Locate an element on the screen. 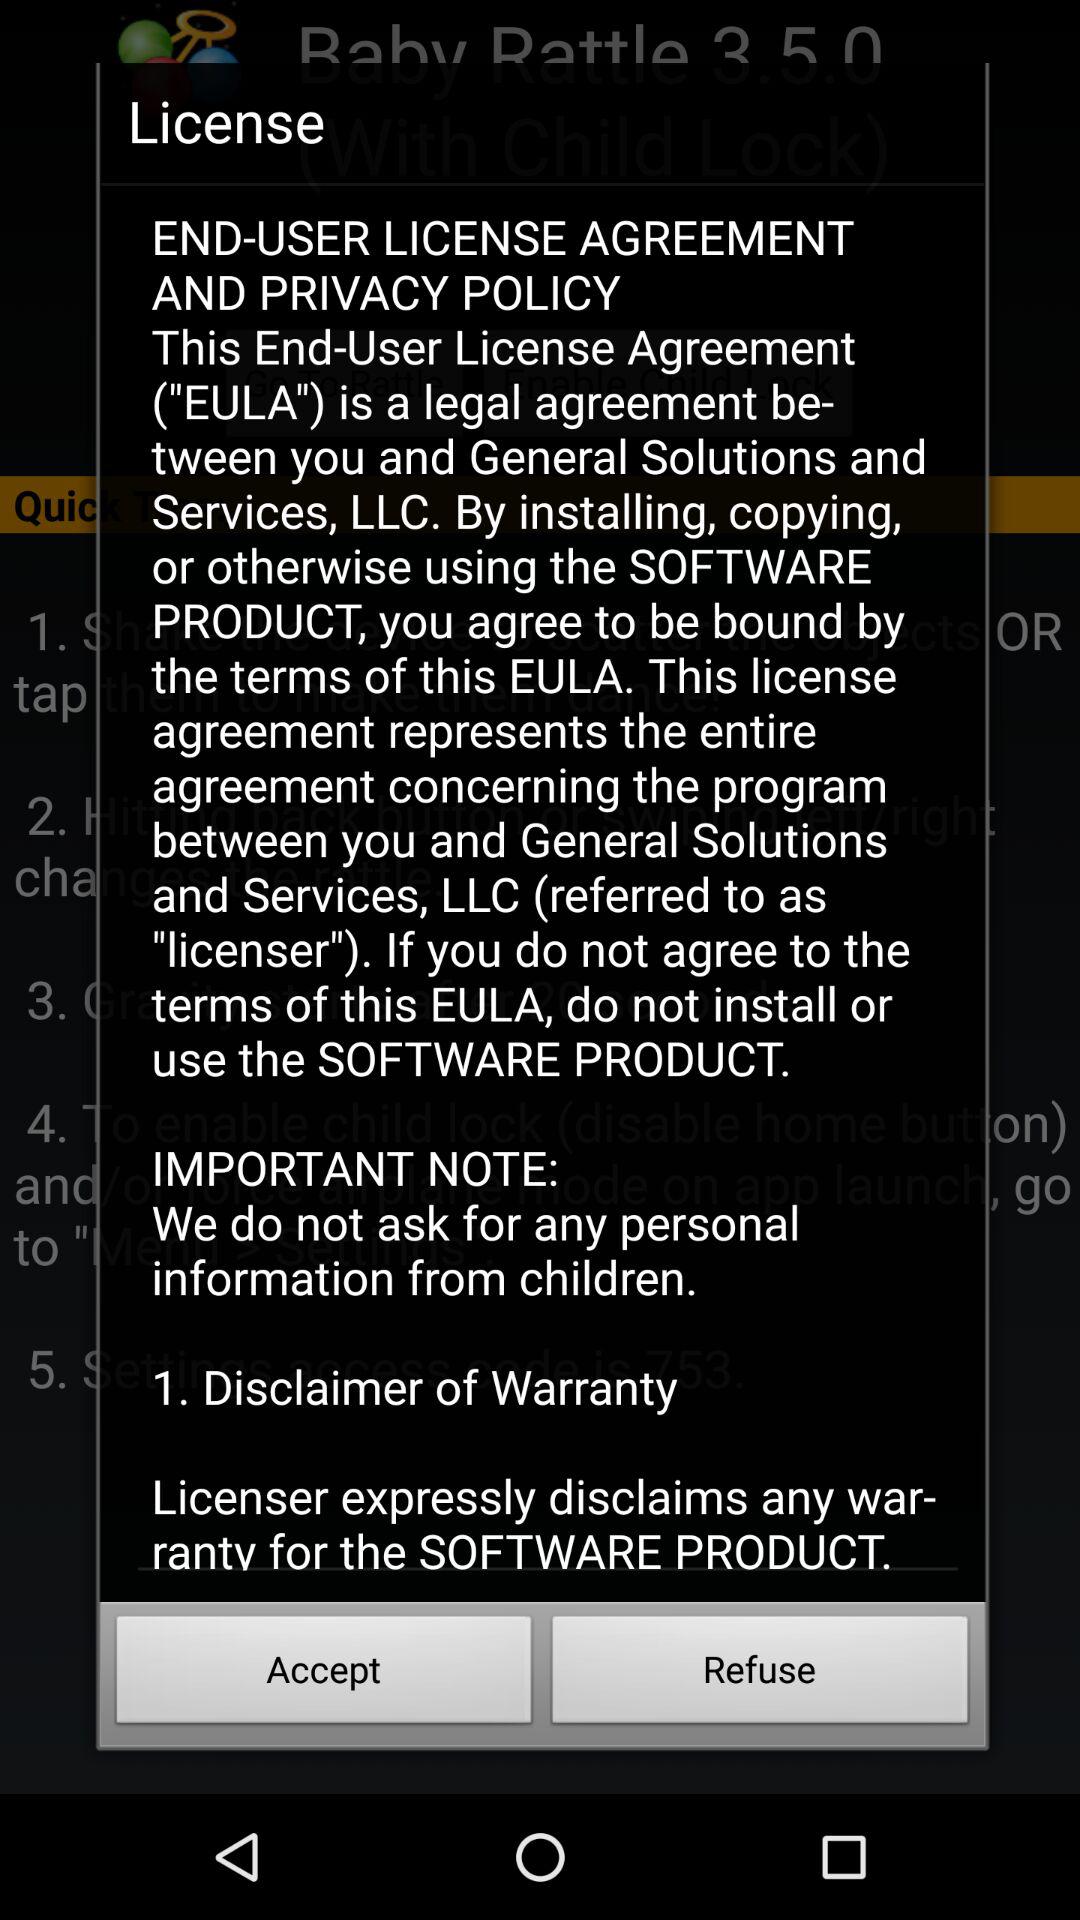 The height and width of the screenshot is (1920, 1080). choose item next to the refuse button is located at coordinates (324, 1675).